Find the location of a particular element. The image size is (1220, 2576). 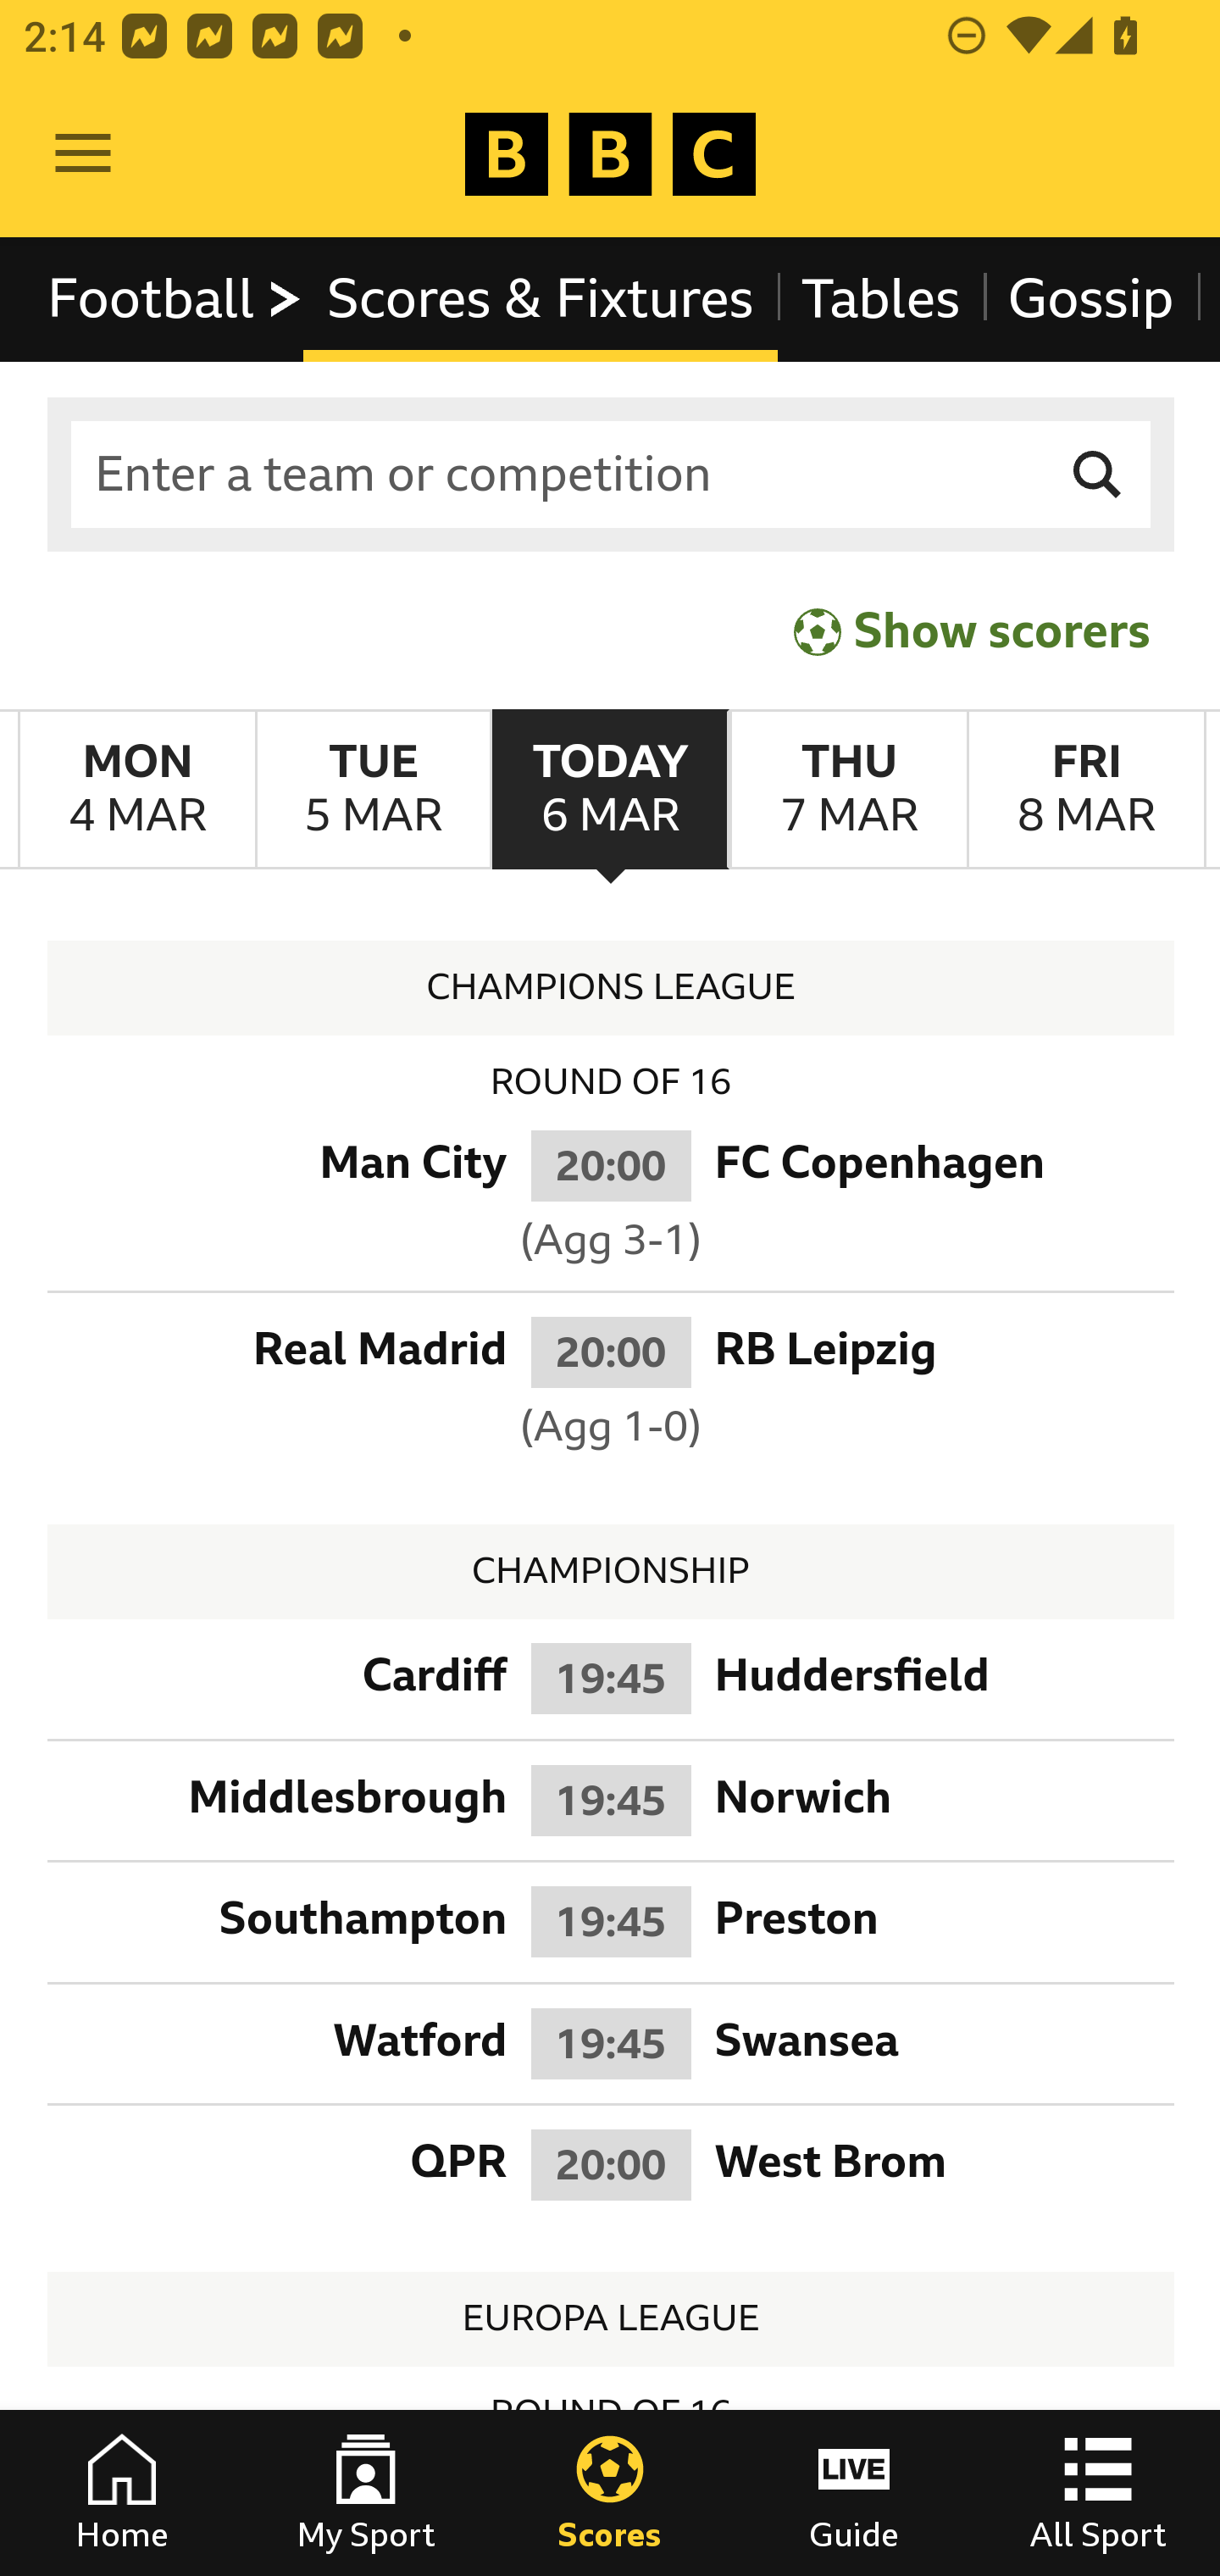

TuesdayMarch 5th Tuesday March 5th is located at coordinates (373, 790).